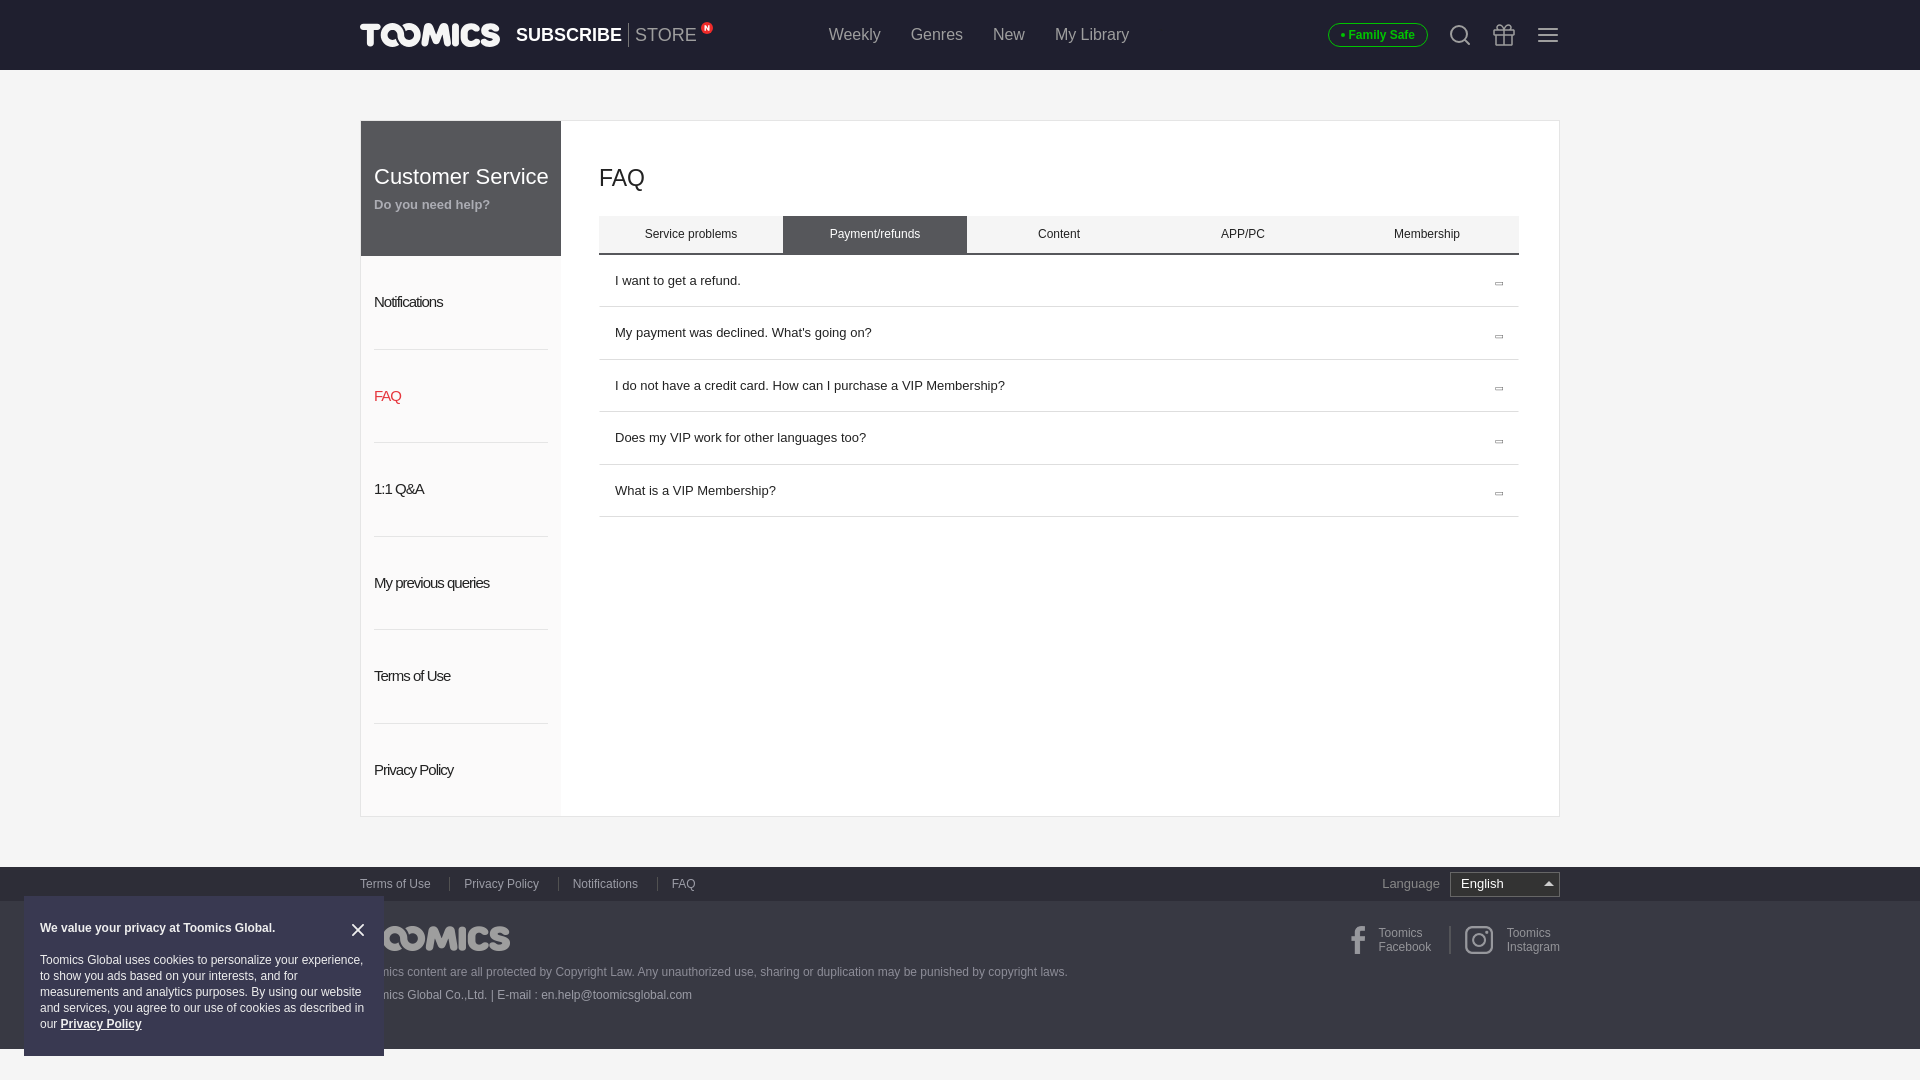  I want to click on SUBSCRIBE, so click(855, 34).